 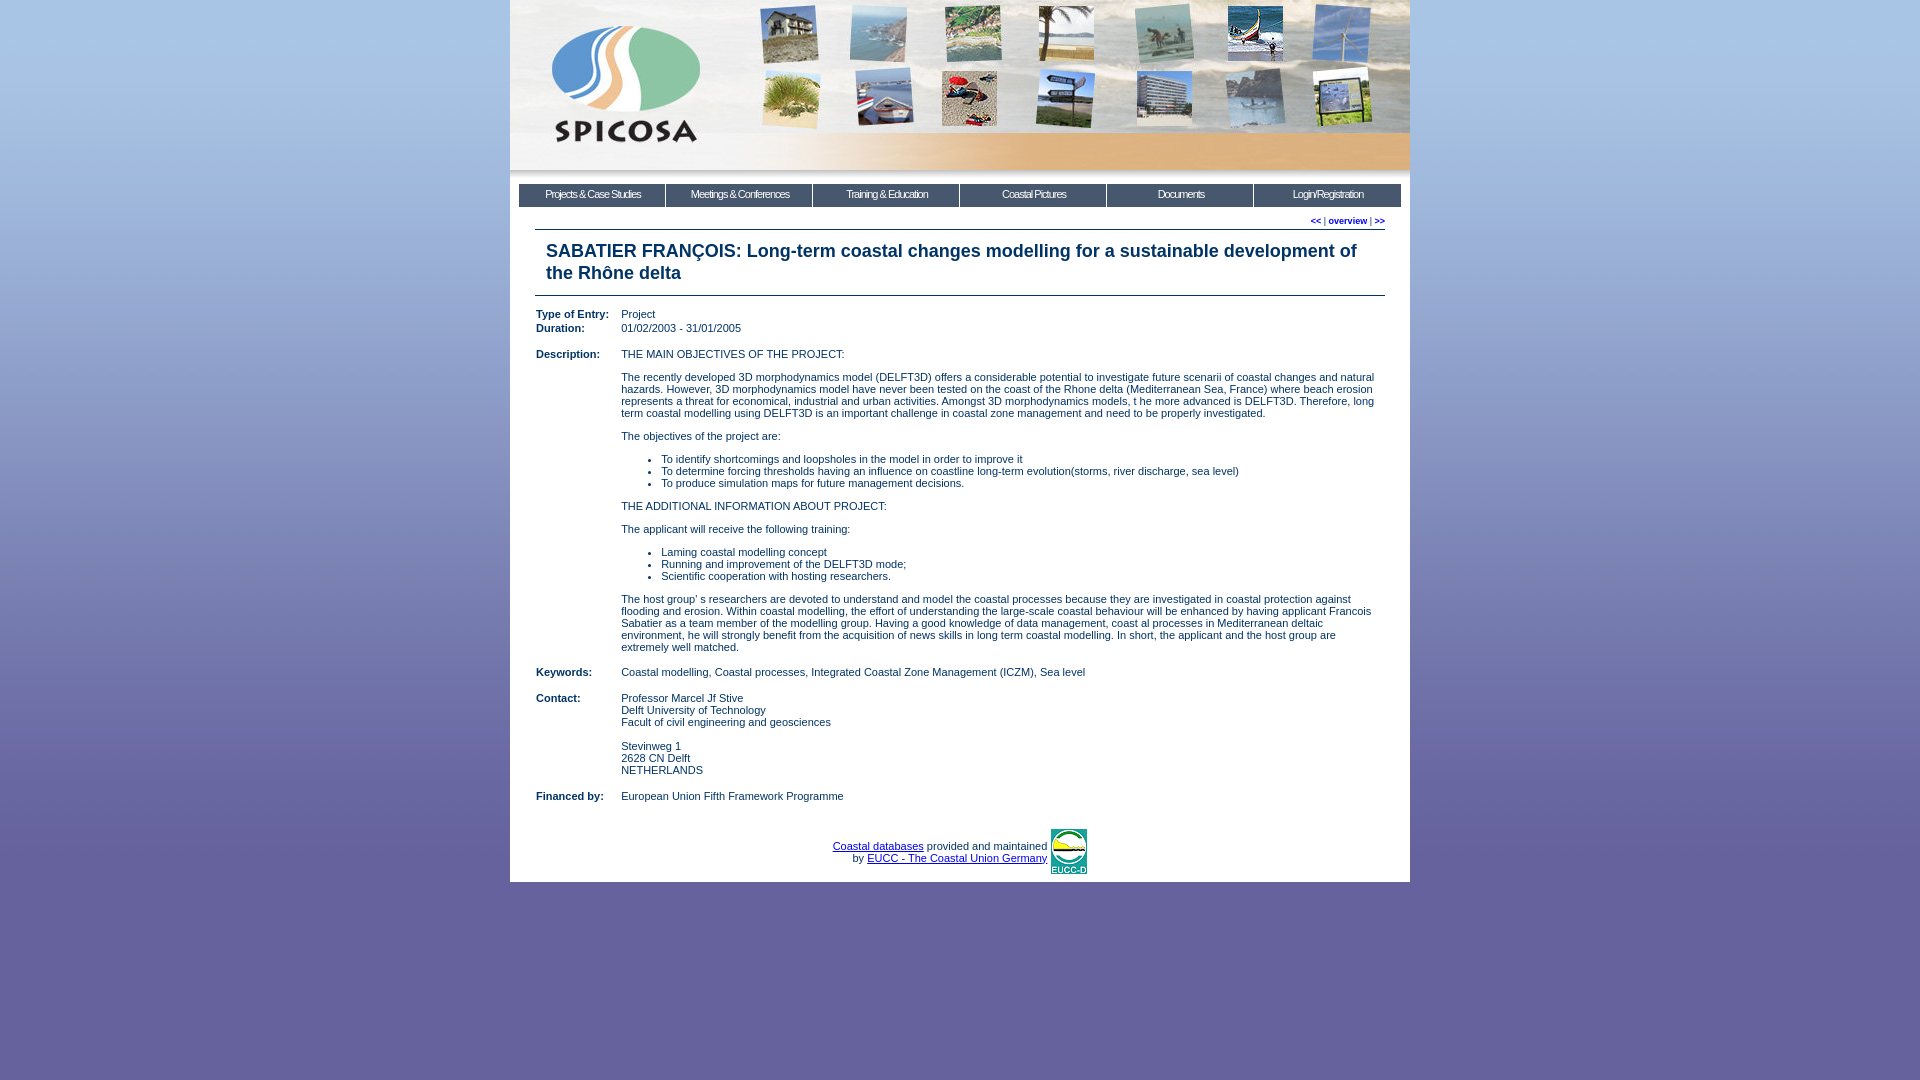 I want to click on EUCC - The Coastal Union Germany, so click(x=956, y=858).